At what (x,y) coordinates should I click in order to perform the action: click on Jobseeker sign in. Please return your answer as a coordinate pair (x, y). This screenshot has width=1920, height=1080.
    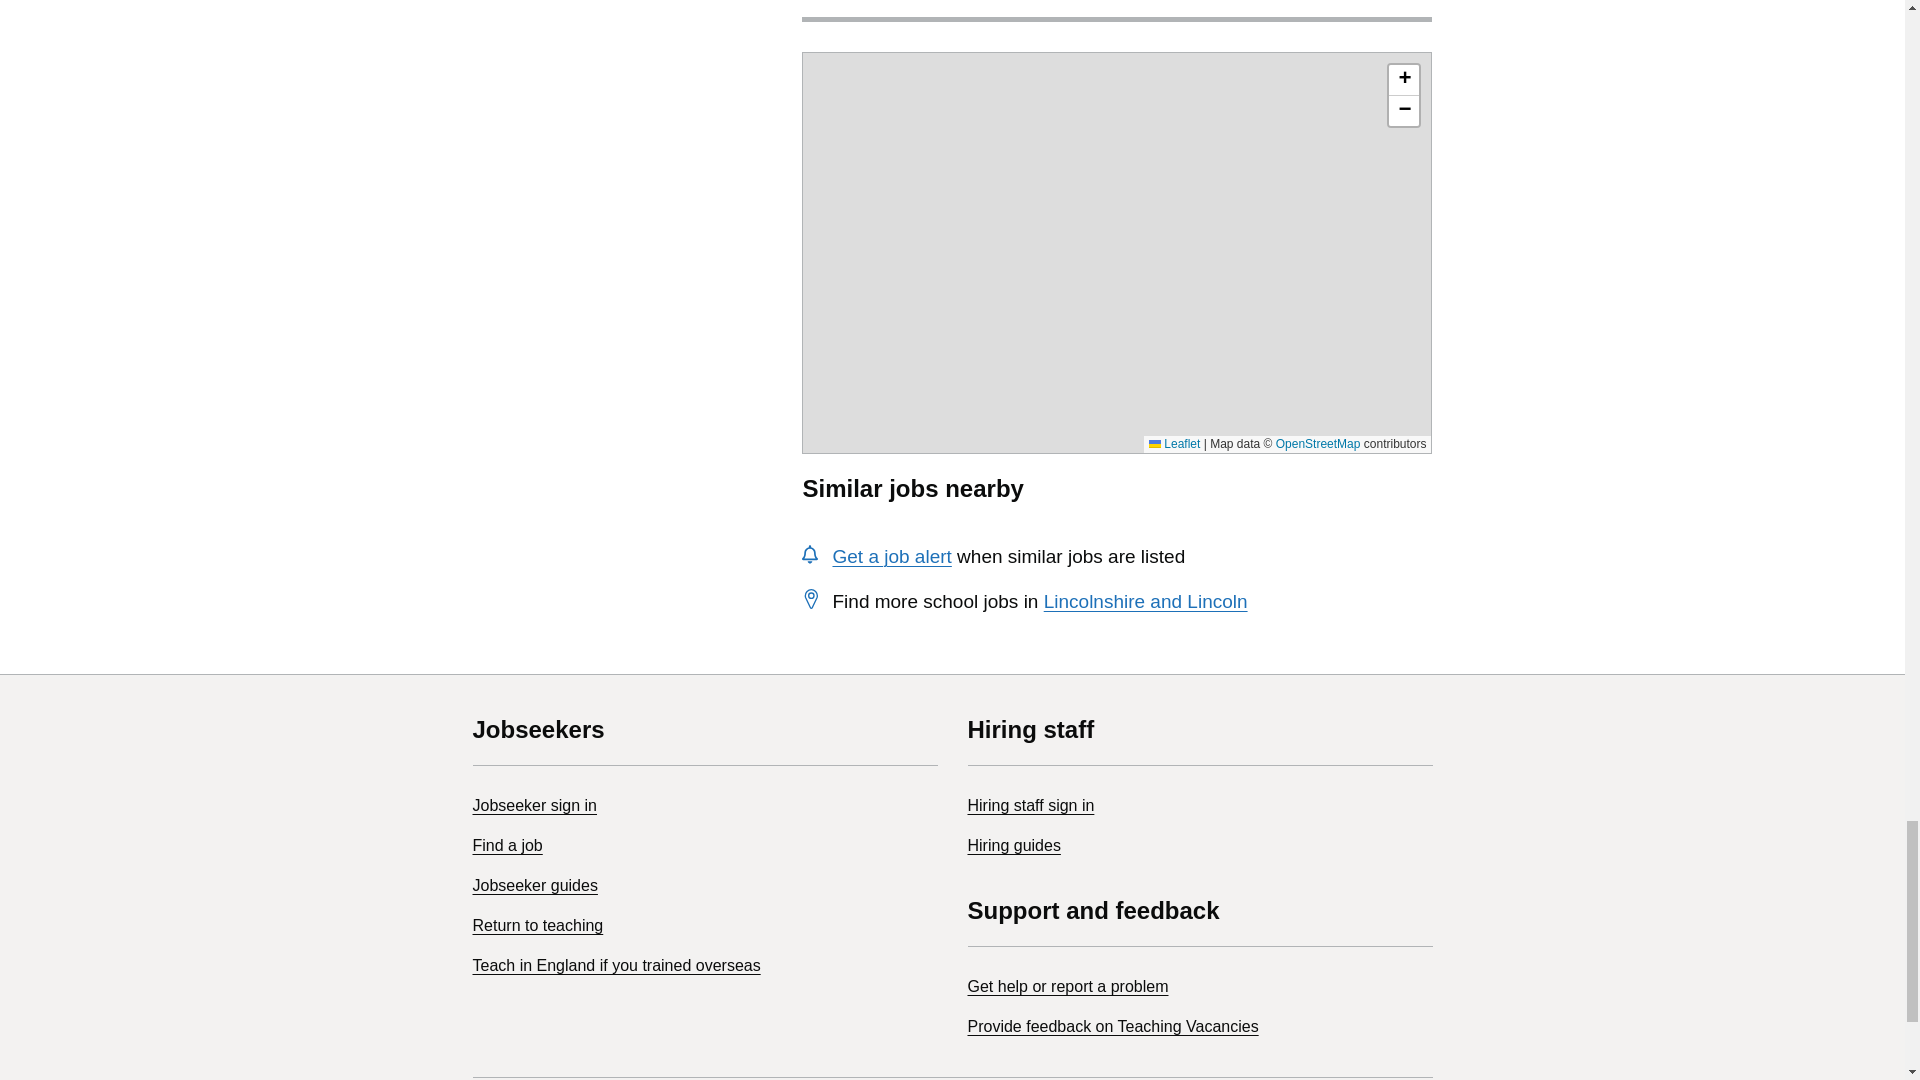
    Looking at the image, I should click on (534, 806).